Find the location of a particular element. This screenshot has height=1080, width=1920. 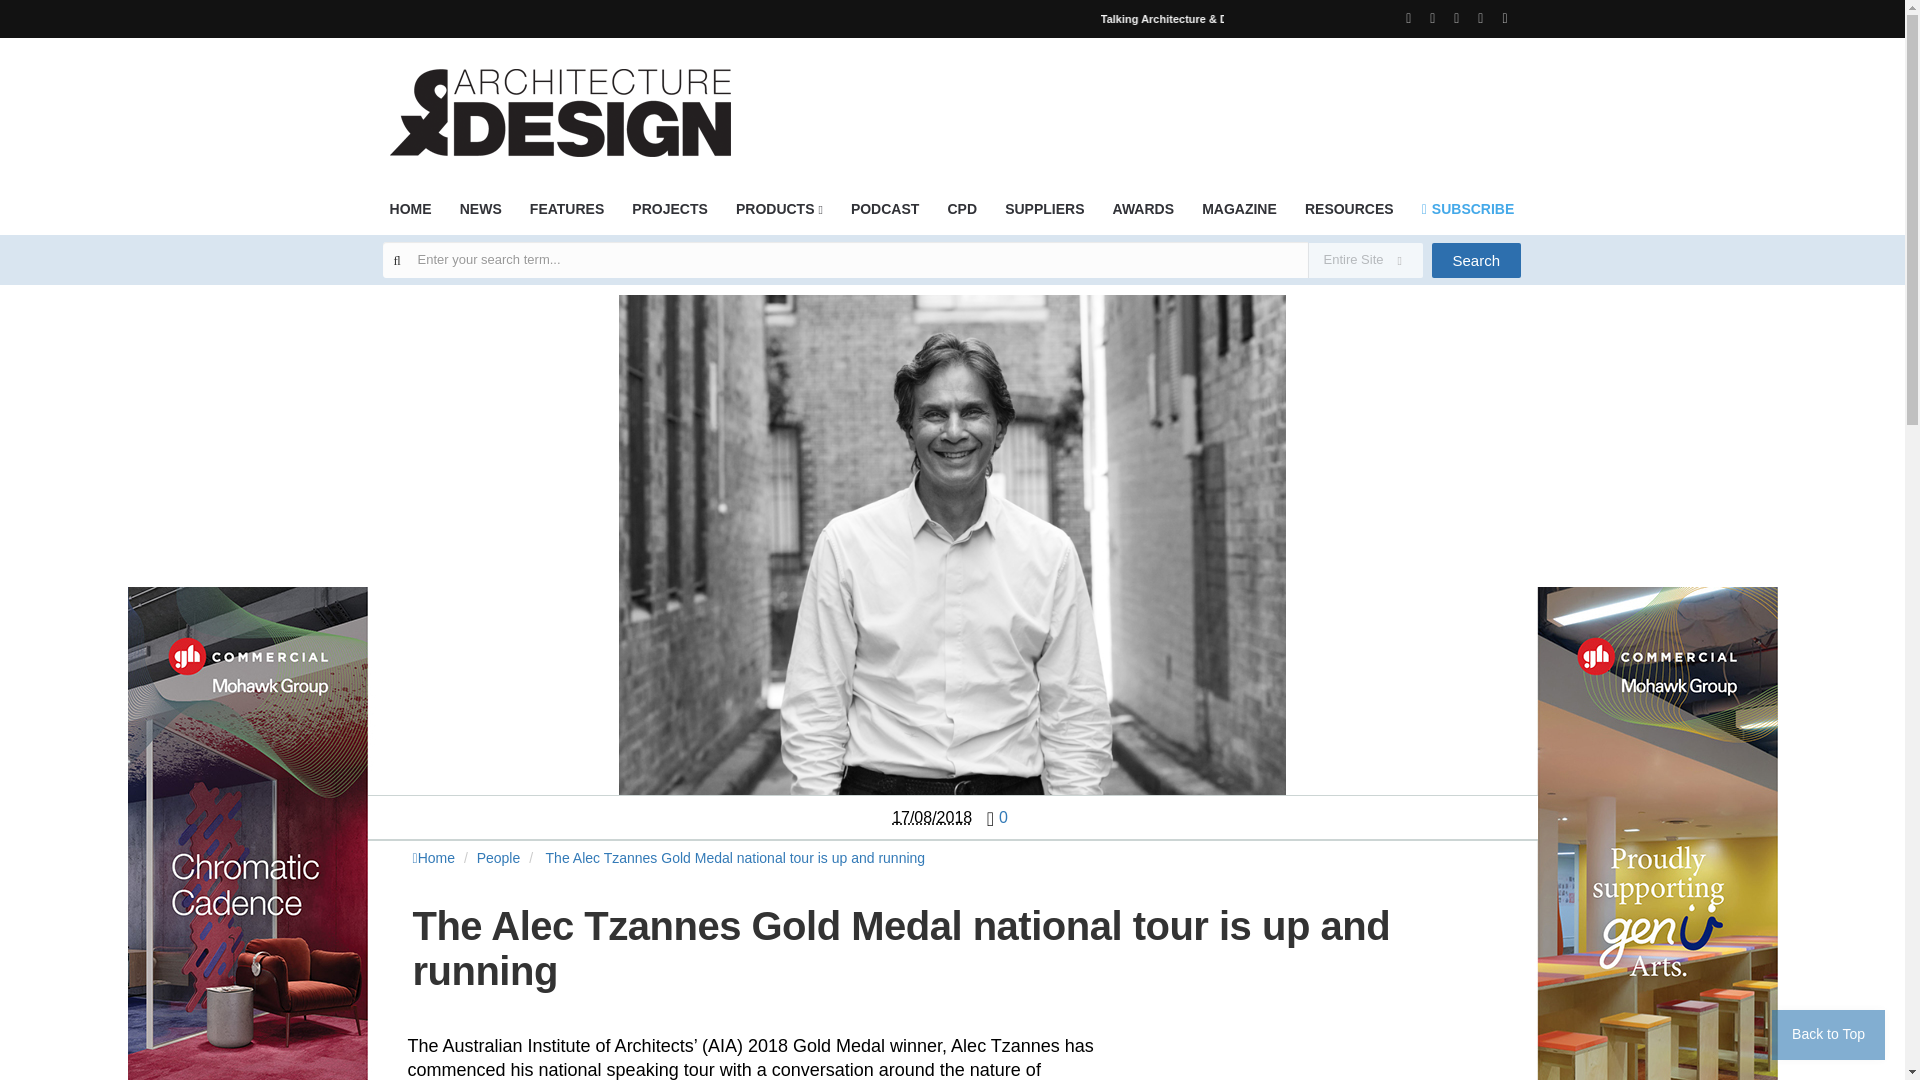

FEATURES is located at coordinates (566, 215).